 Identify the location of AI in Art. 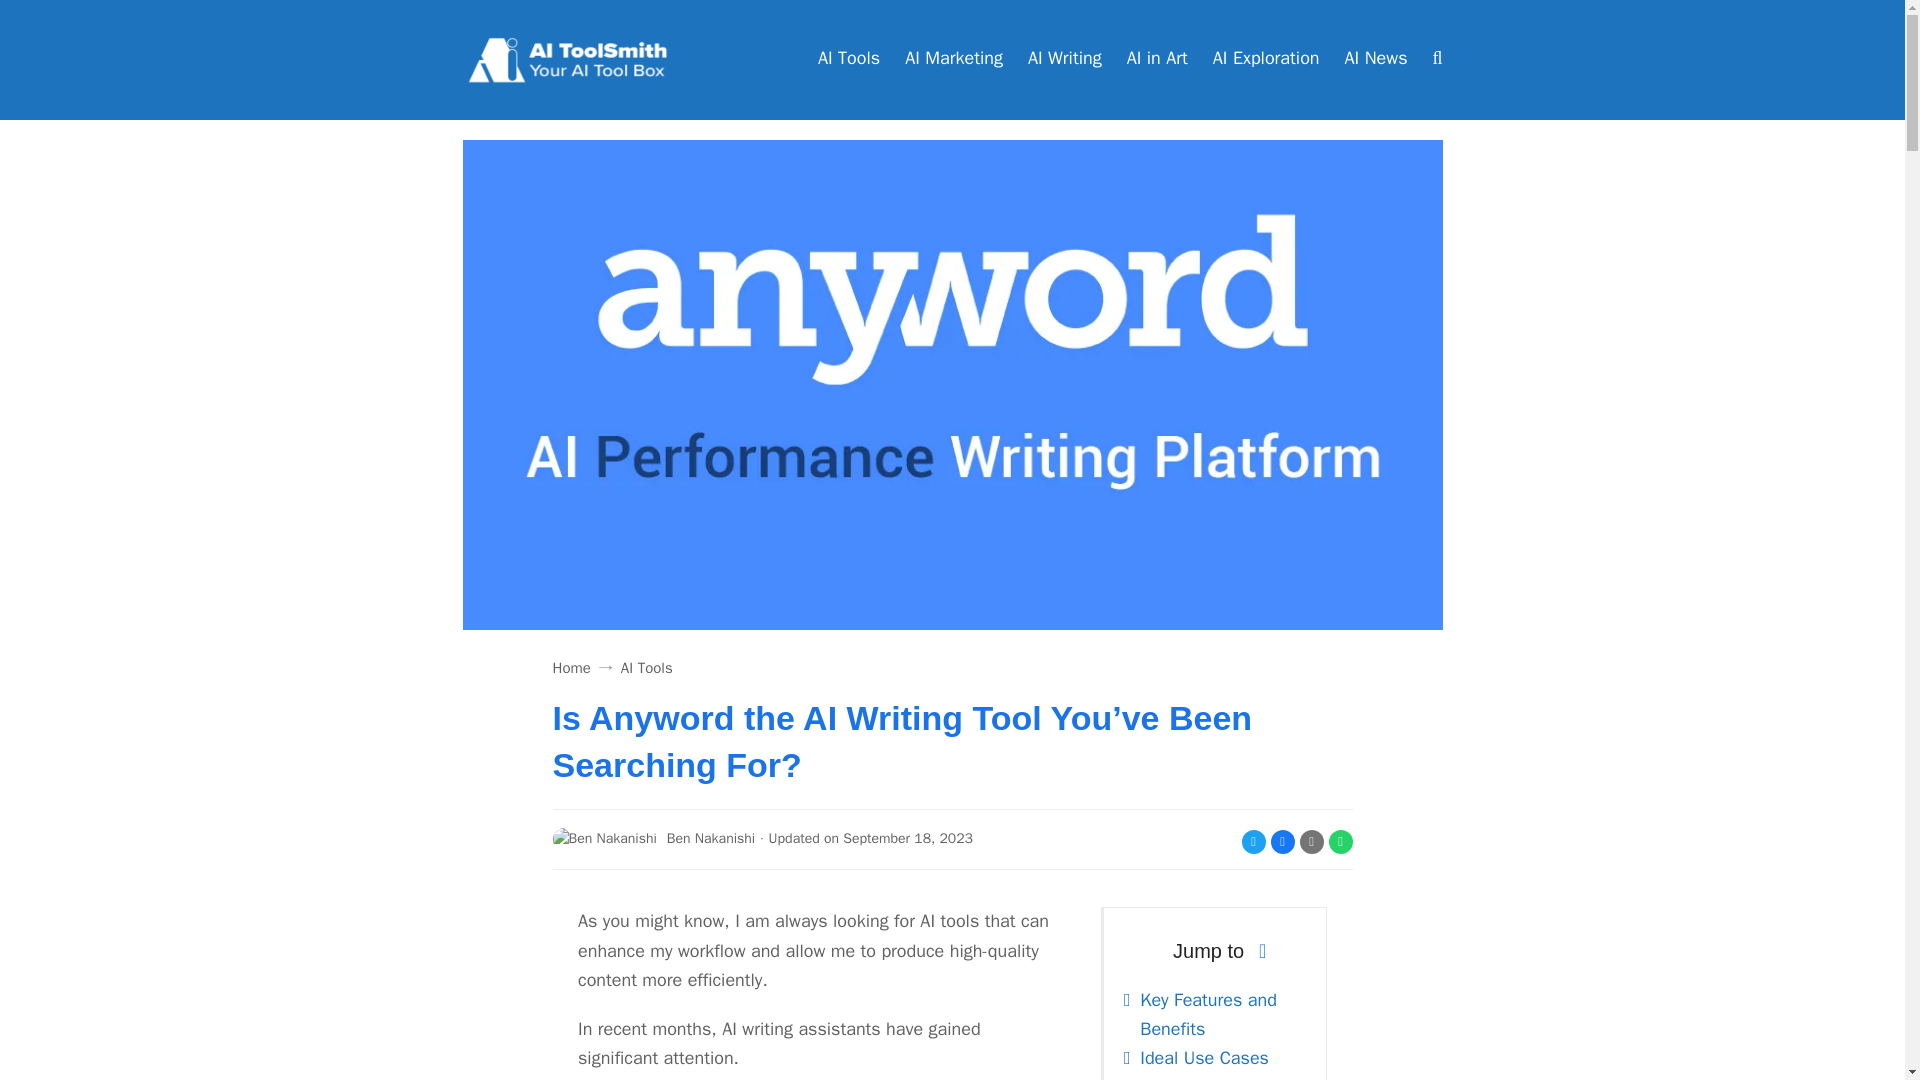
(1158, 60).